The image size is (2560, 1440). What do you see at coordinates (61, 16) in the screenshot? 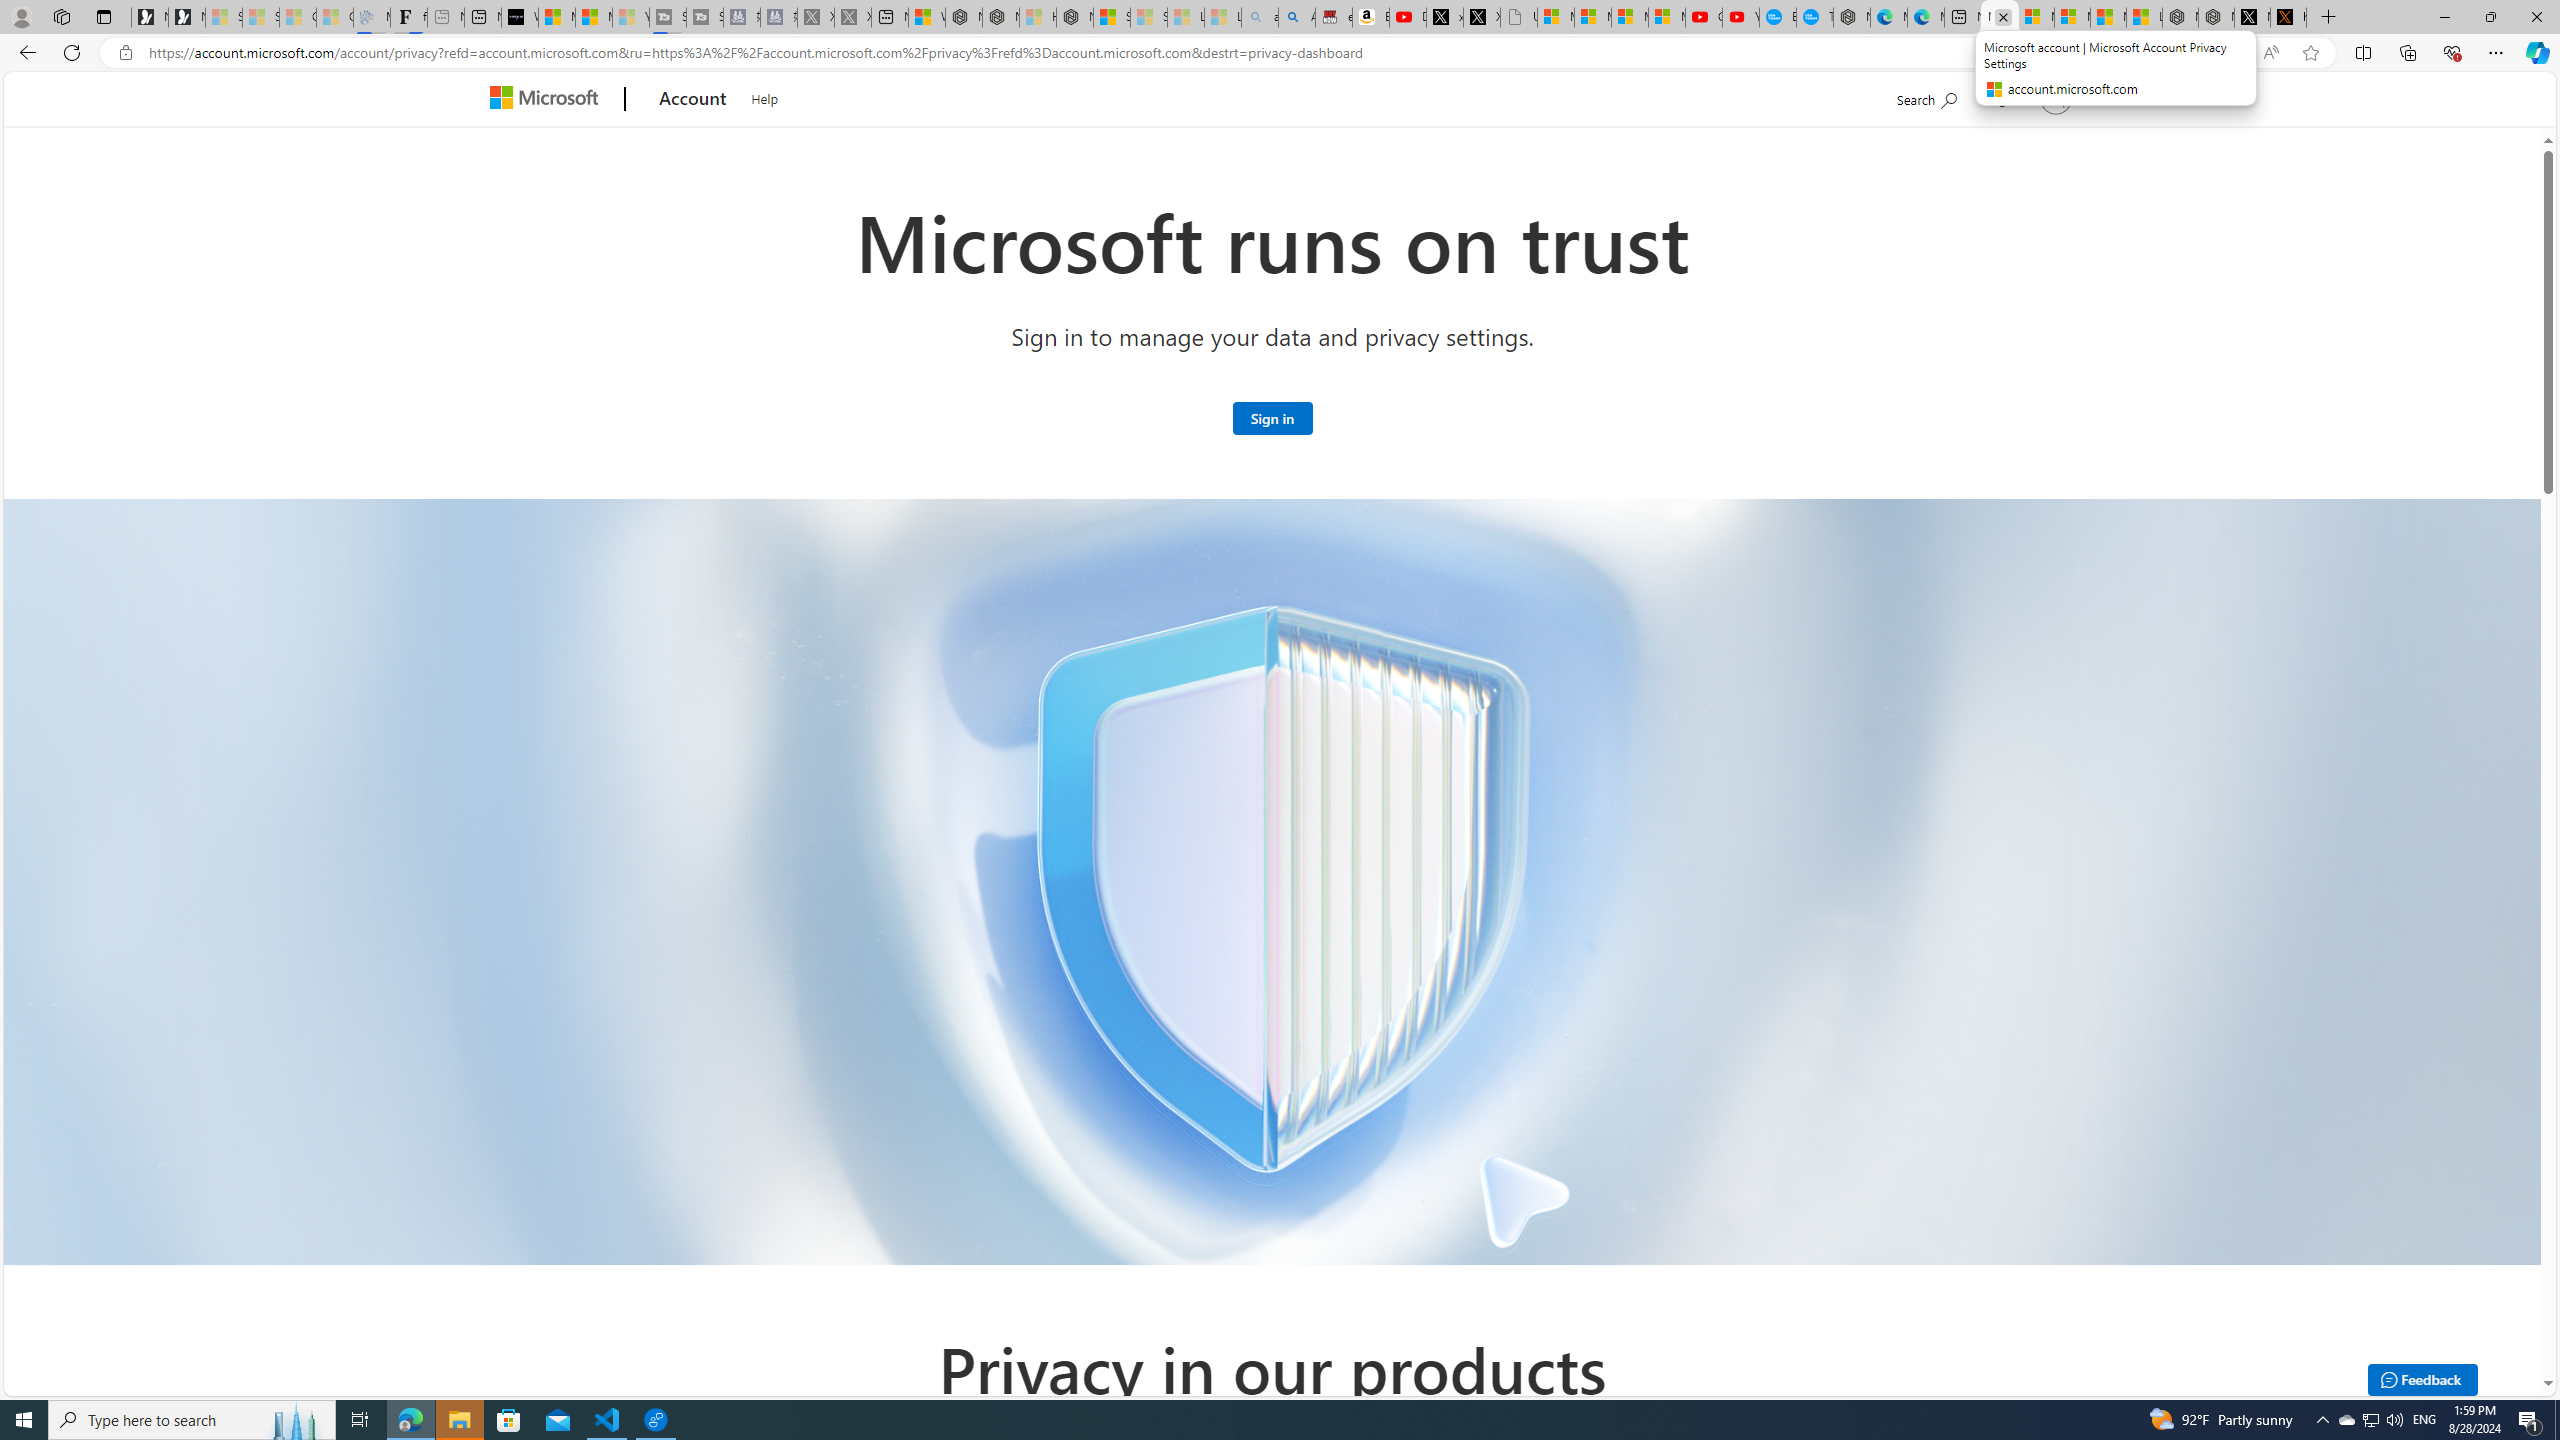
I see `Workspaces` at bounding box center [61, 16].